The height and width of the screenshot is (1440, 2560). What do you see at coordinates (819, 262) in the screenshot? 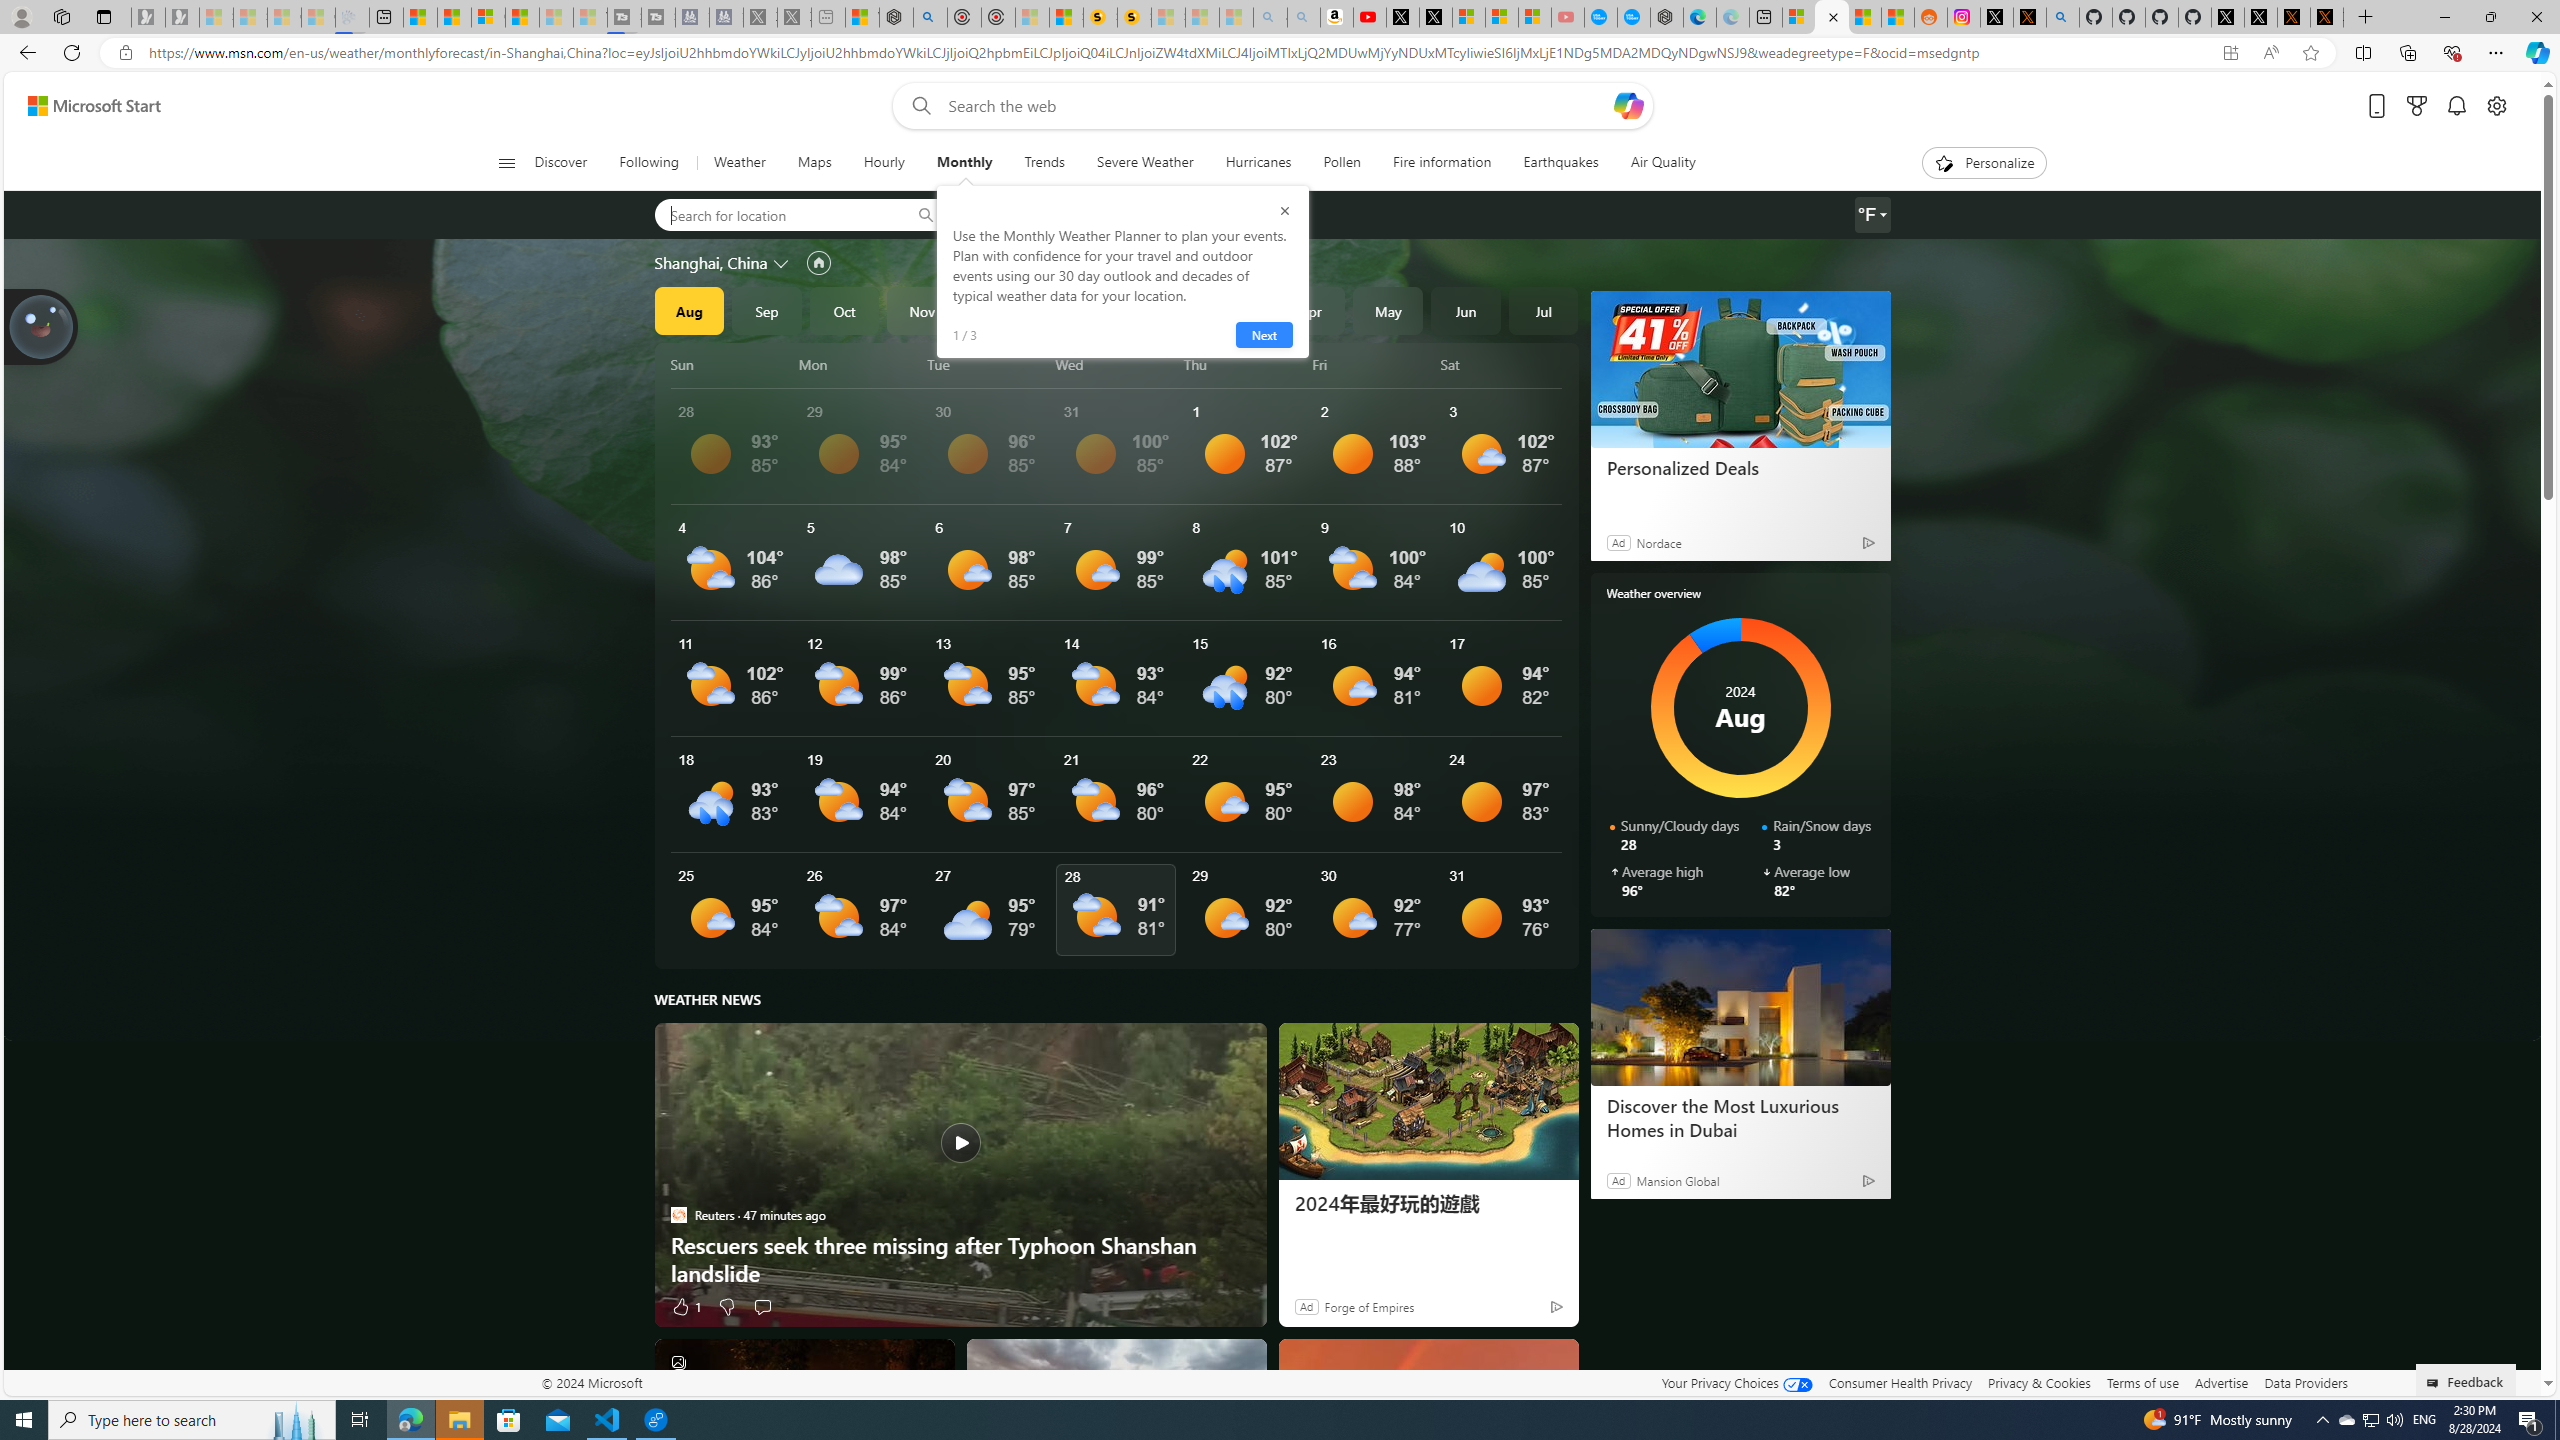
I see `Set as primary location` at bounding box center [819, 262].